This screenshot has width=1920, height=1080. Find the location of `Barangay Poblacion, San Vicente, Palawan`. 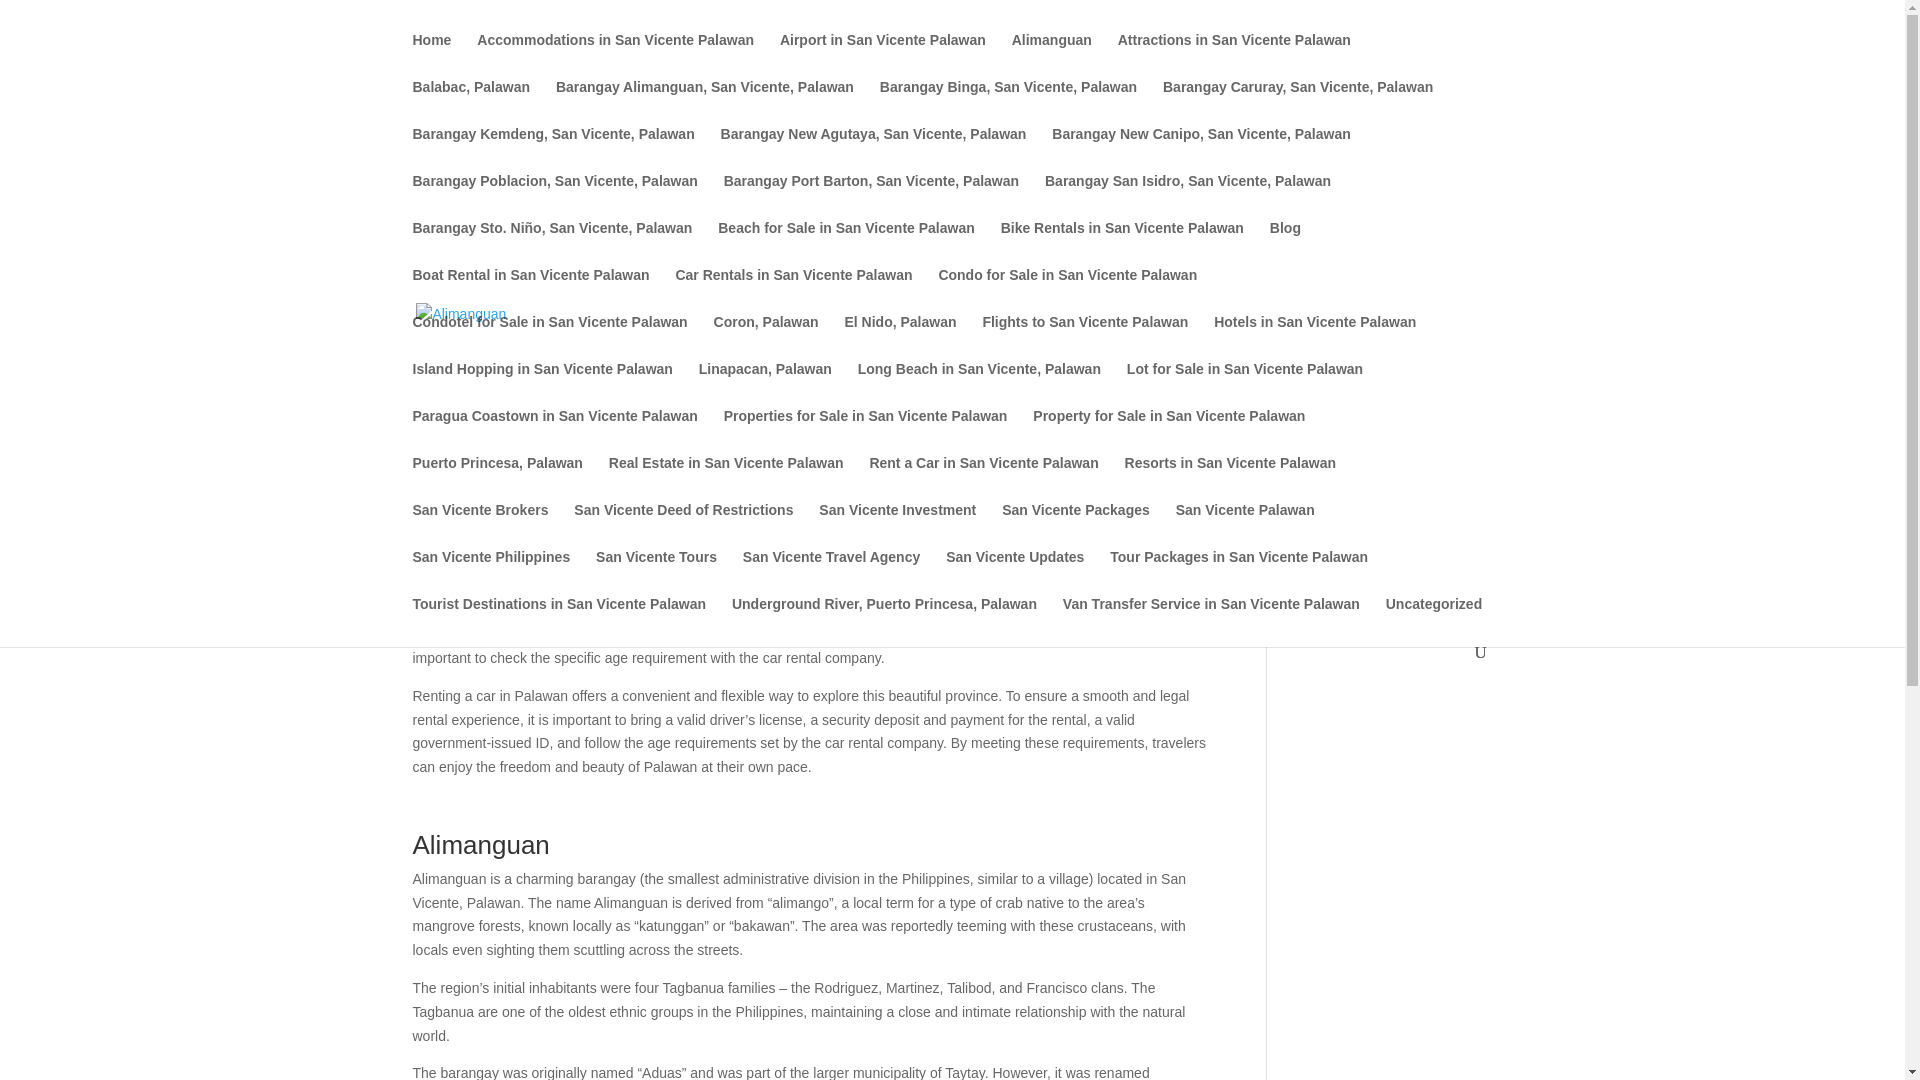

Barangay Poblacion, San Vicente, Palawan is located at coordinates (554, 197).